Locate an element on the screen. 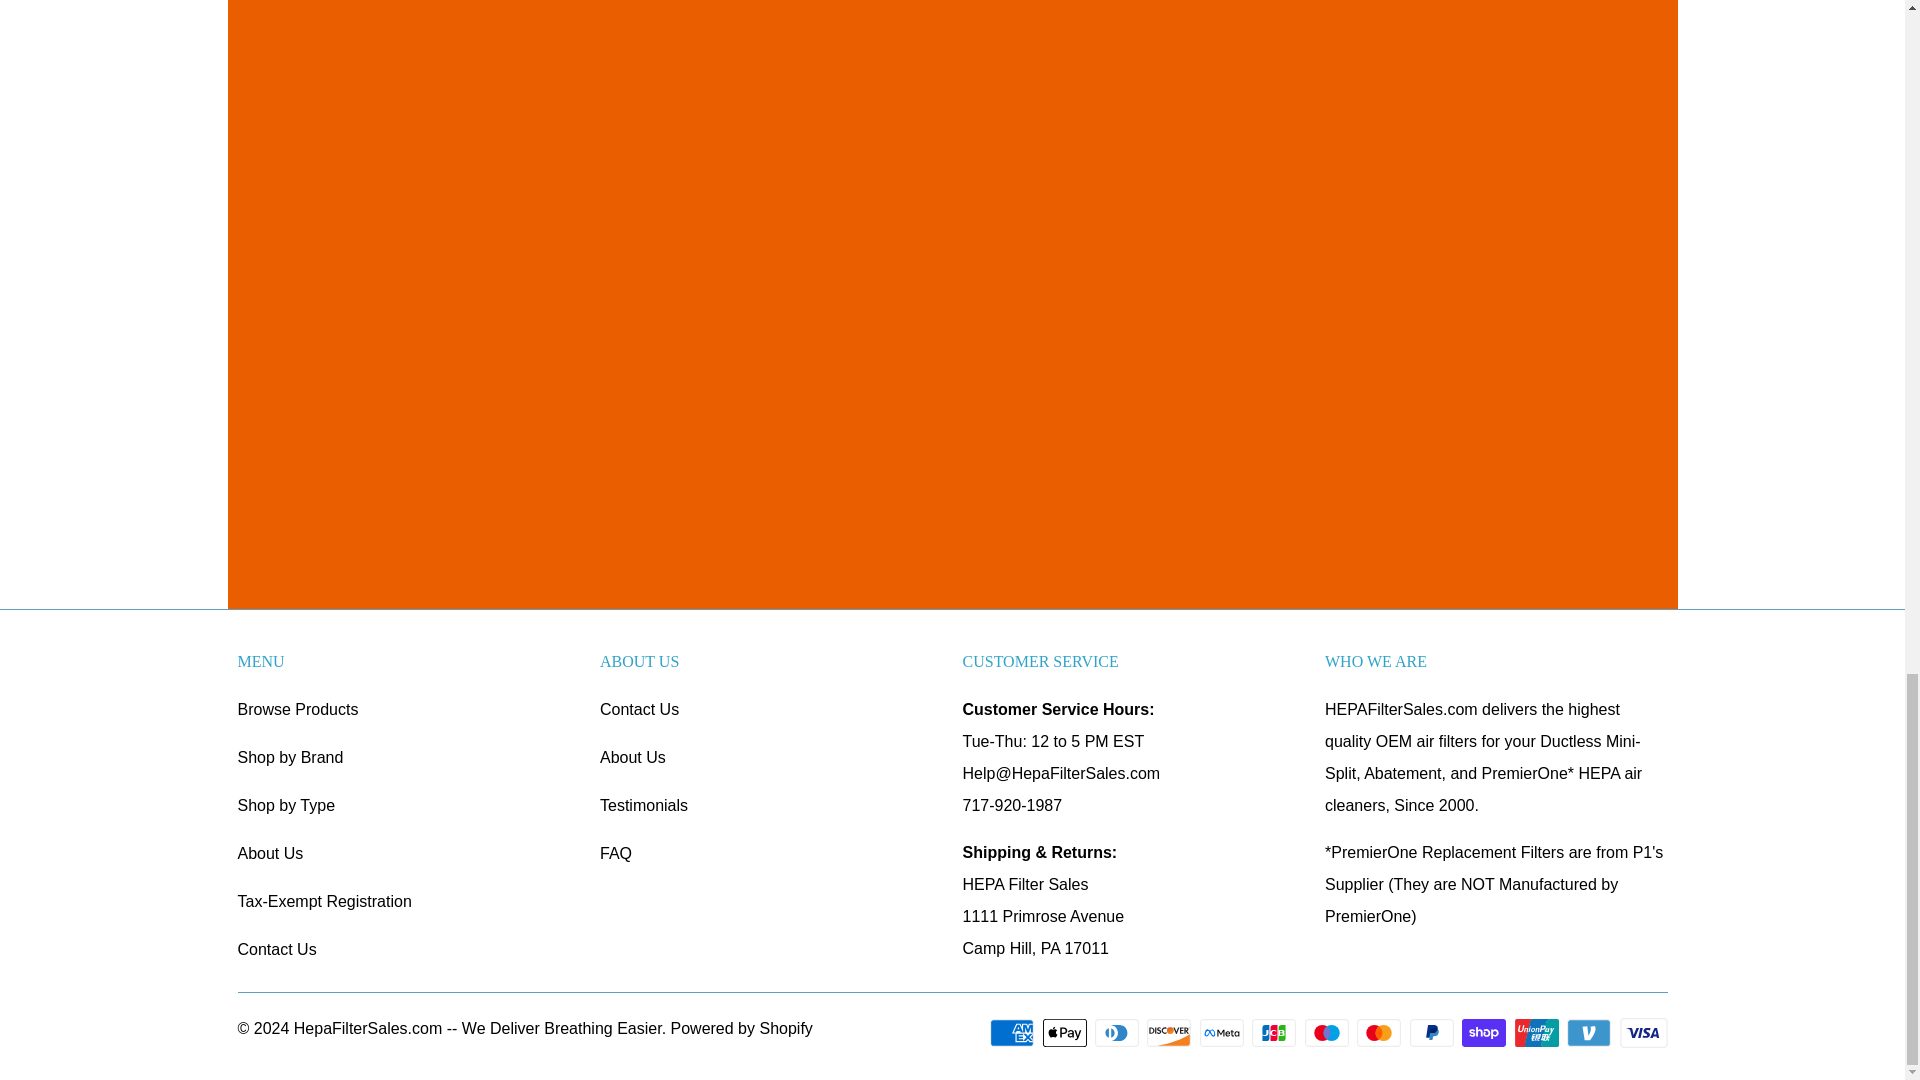 The height and width of the screenshot is (1080, 1920). 7179201987 is located at coordinates (1011, 806).